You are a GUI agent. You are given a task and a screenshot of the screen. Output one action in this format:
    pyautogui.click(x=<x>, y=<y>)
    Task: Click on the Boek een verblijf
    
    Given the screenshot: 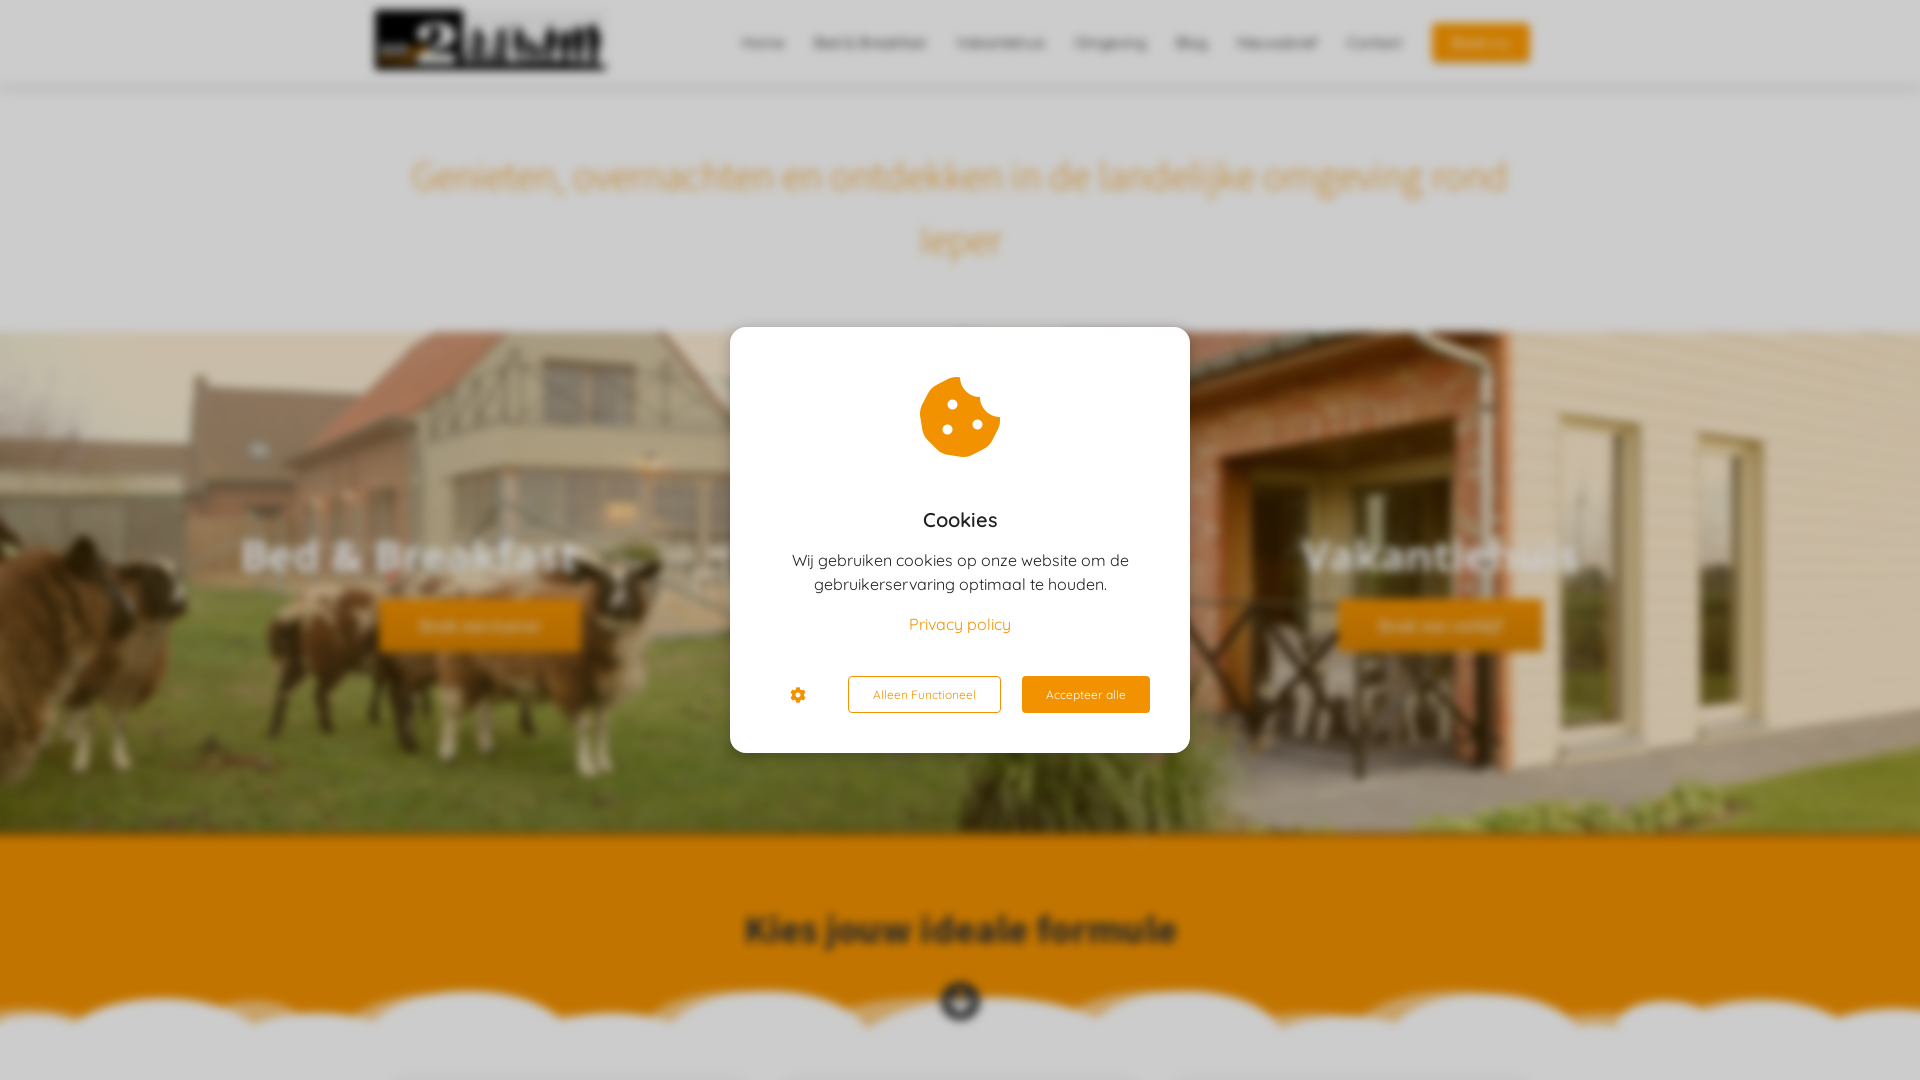 What is the action you would take?
    pyautogui.click(x=1440, y=628)
    